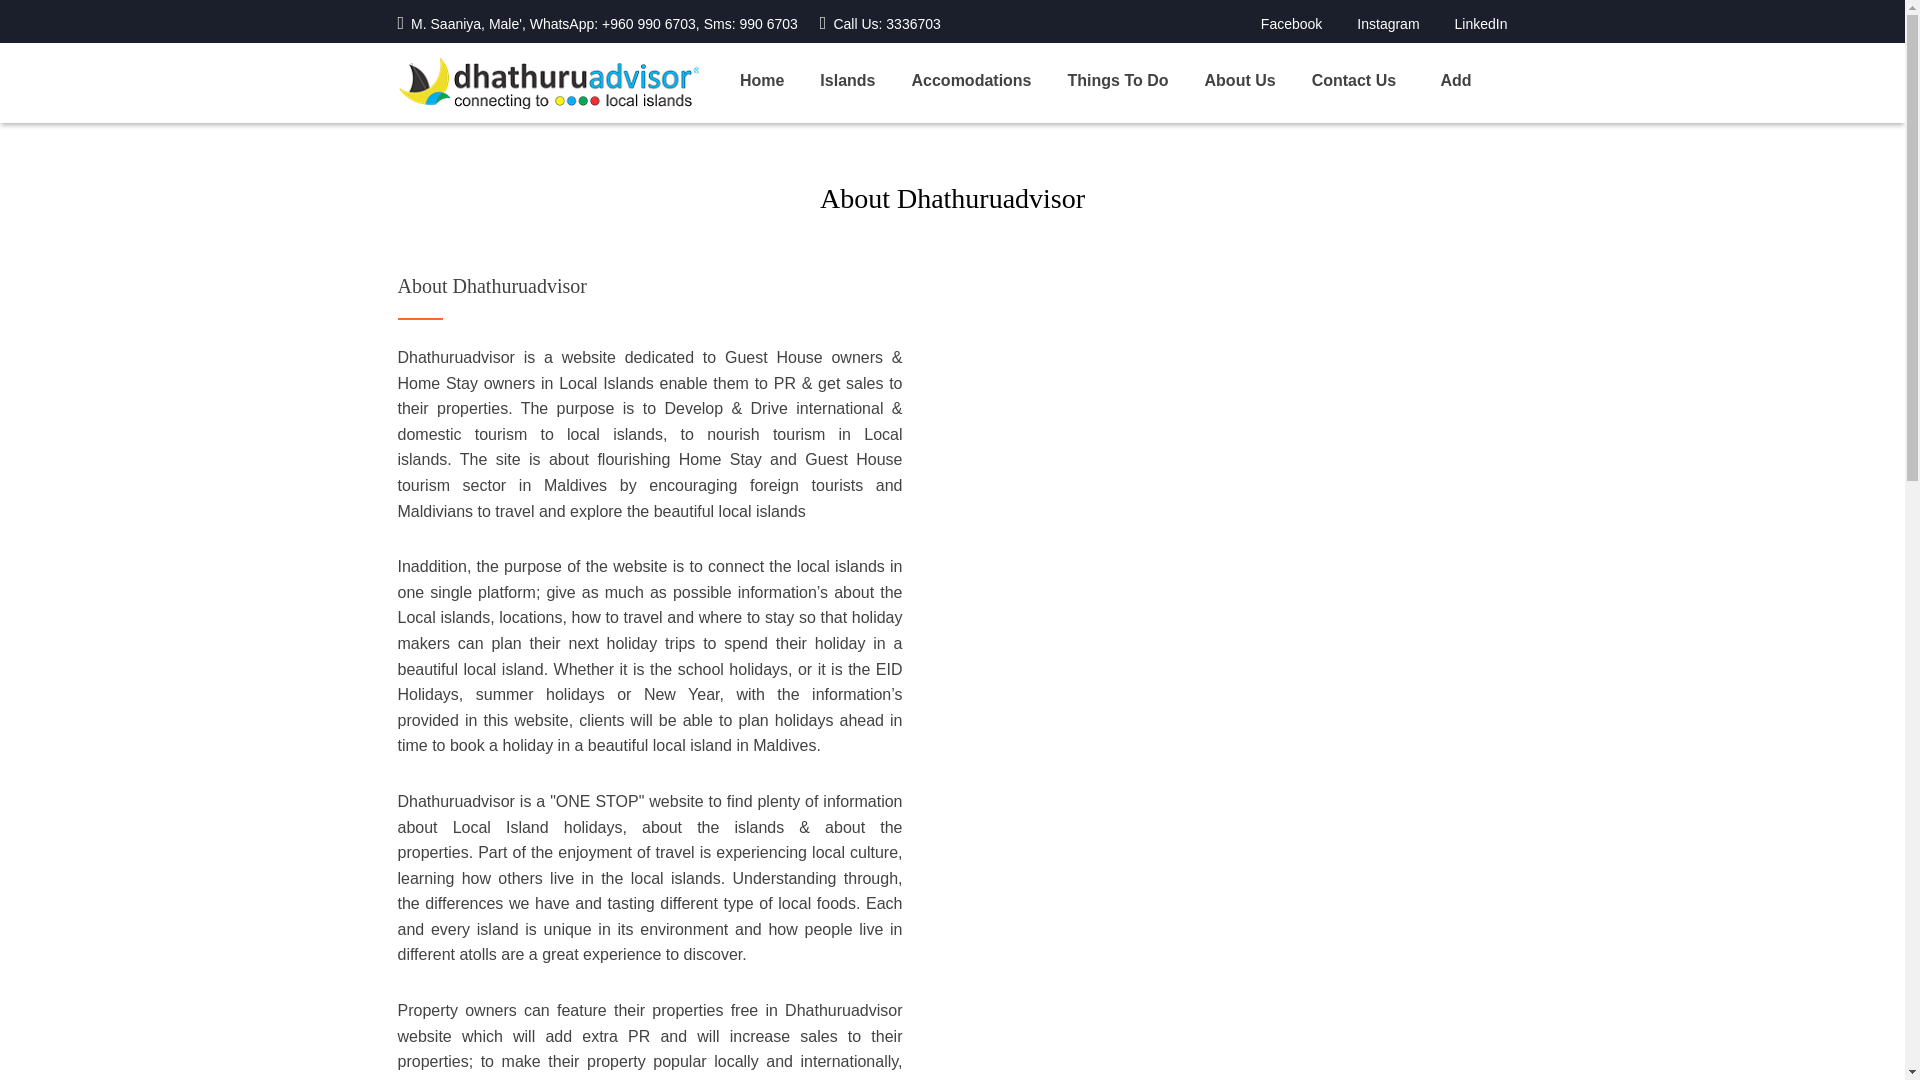 The image size is (1920, 1080). I want to click on Facebook, so click(1292, 24).